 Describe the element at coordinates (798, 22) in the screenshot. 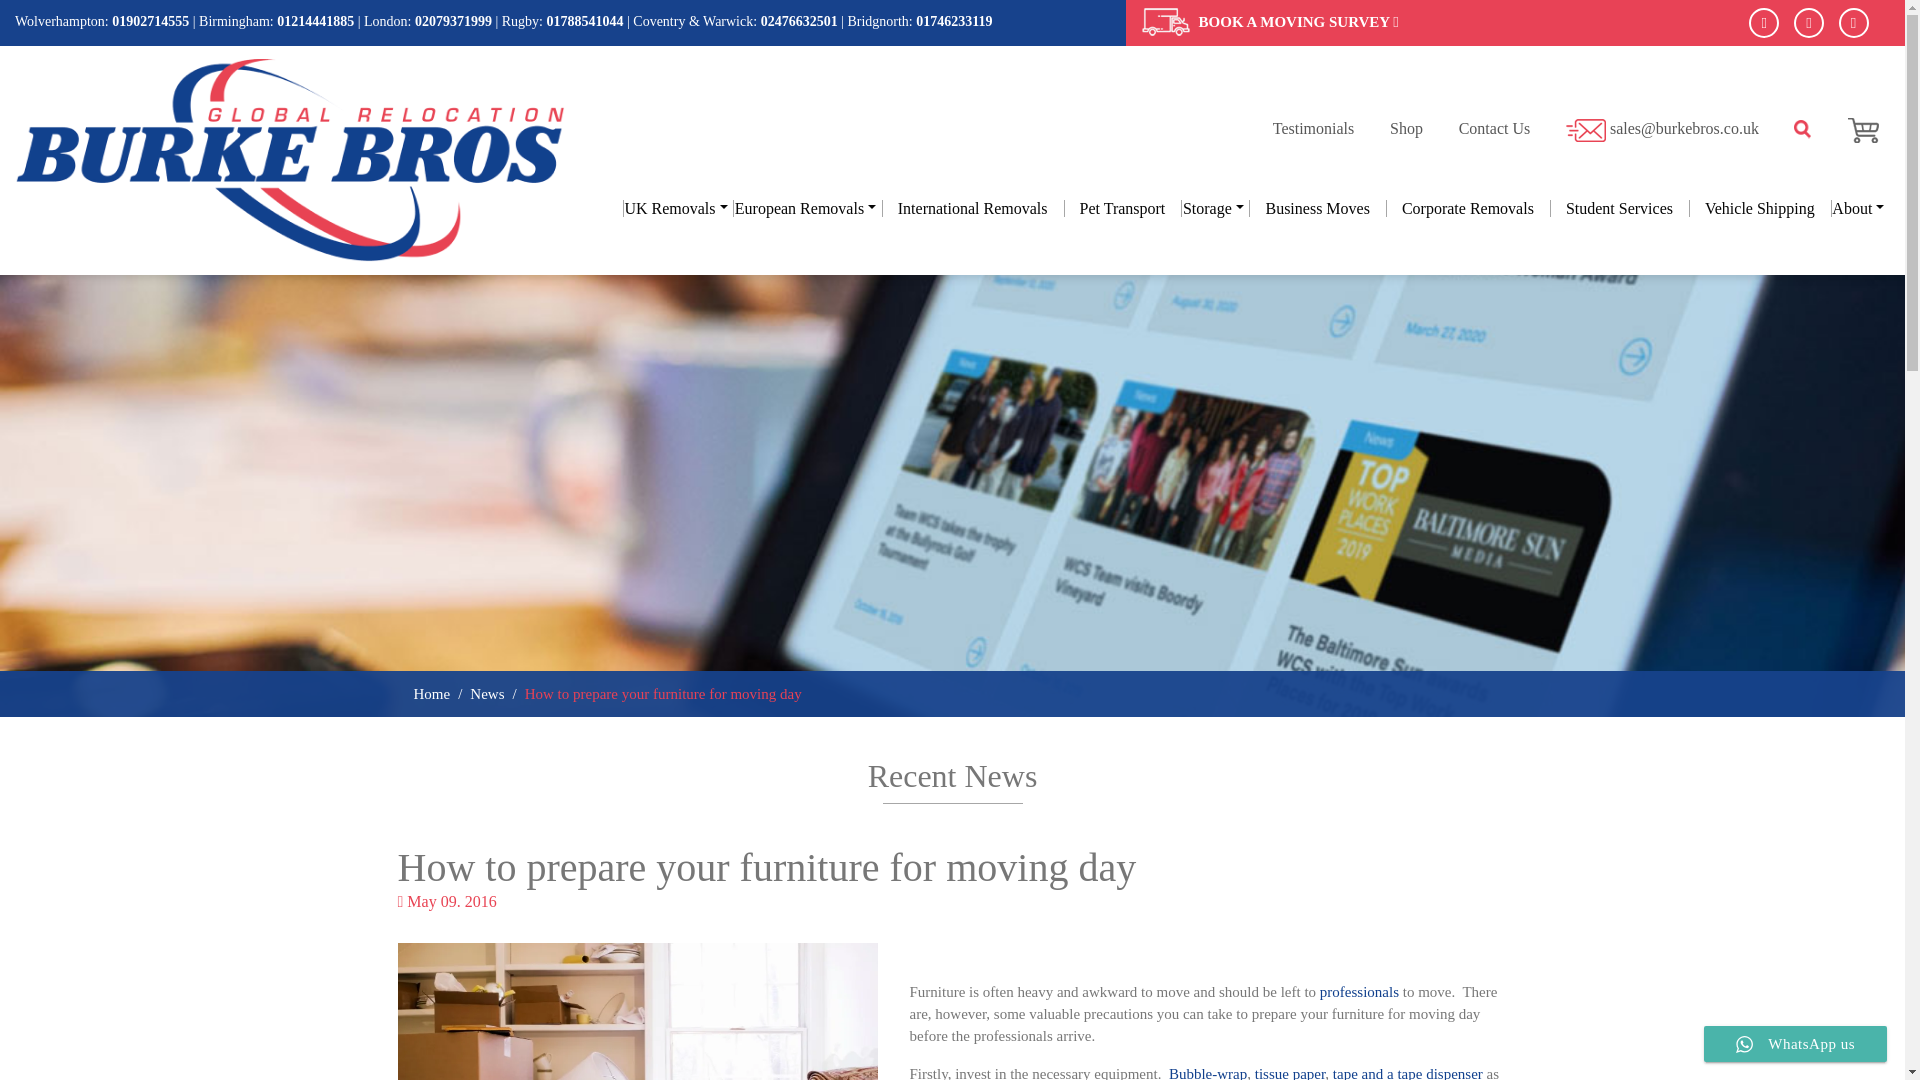

I see `02476632501` at that location.